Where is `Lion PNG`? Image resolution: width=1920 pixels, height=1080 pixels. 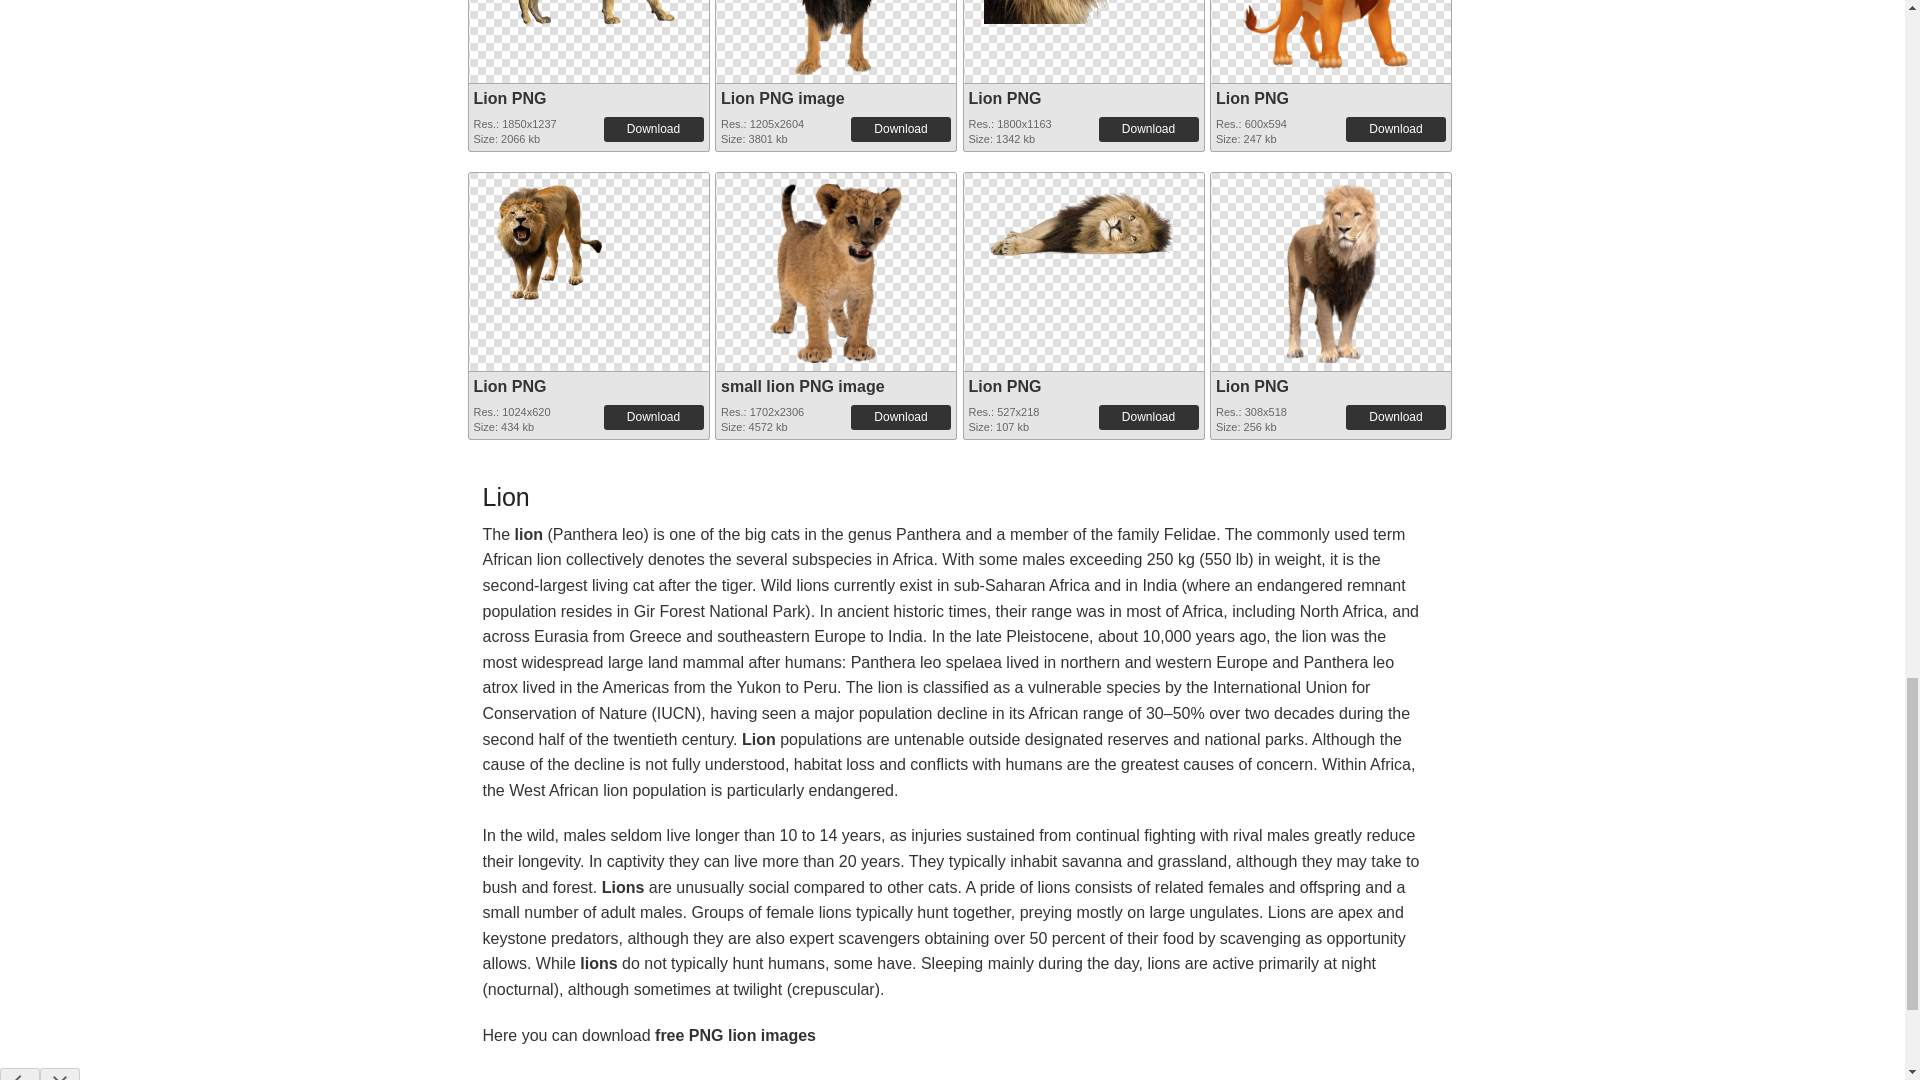 Lion PNG is located at coordinates (510, 98).